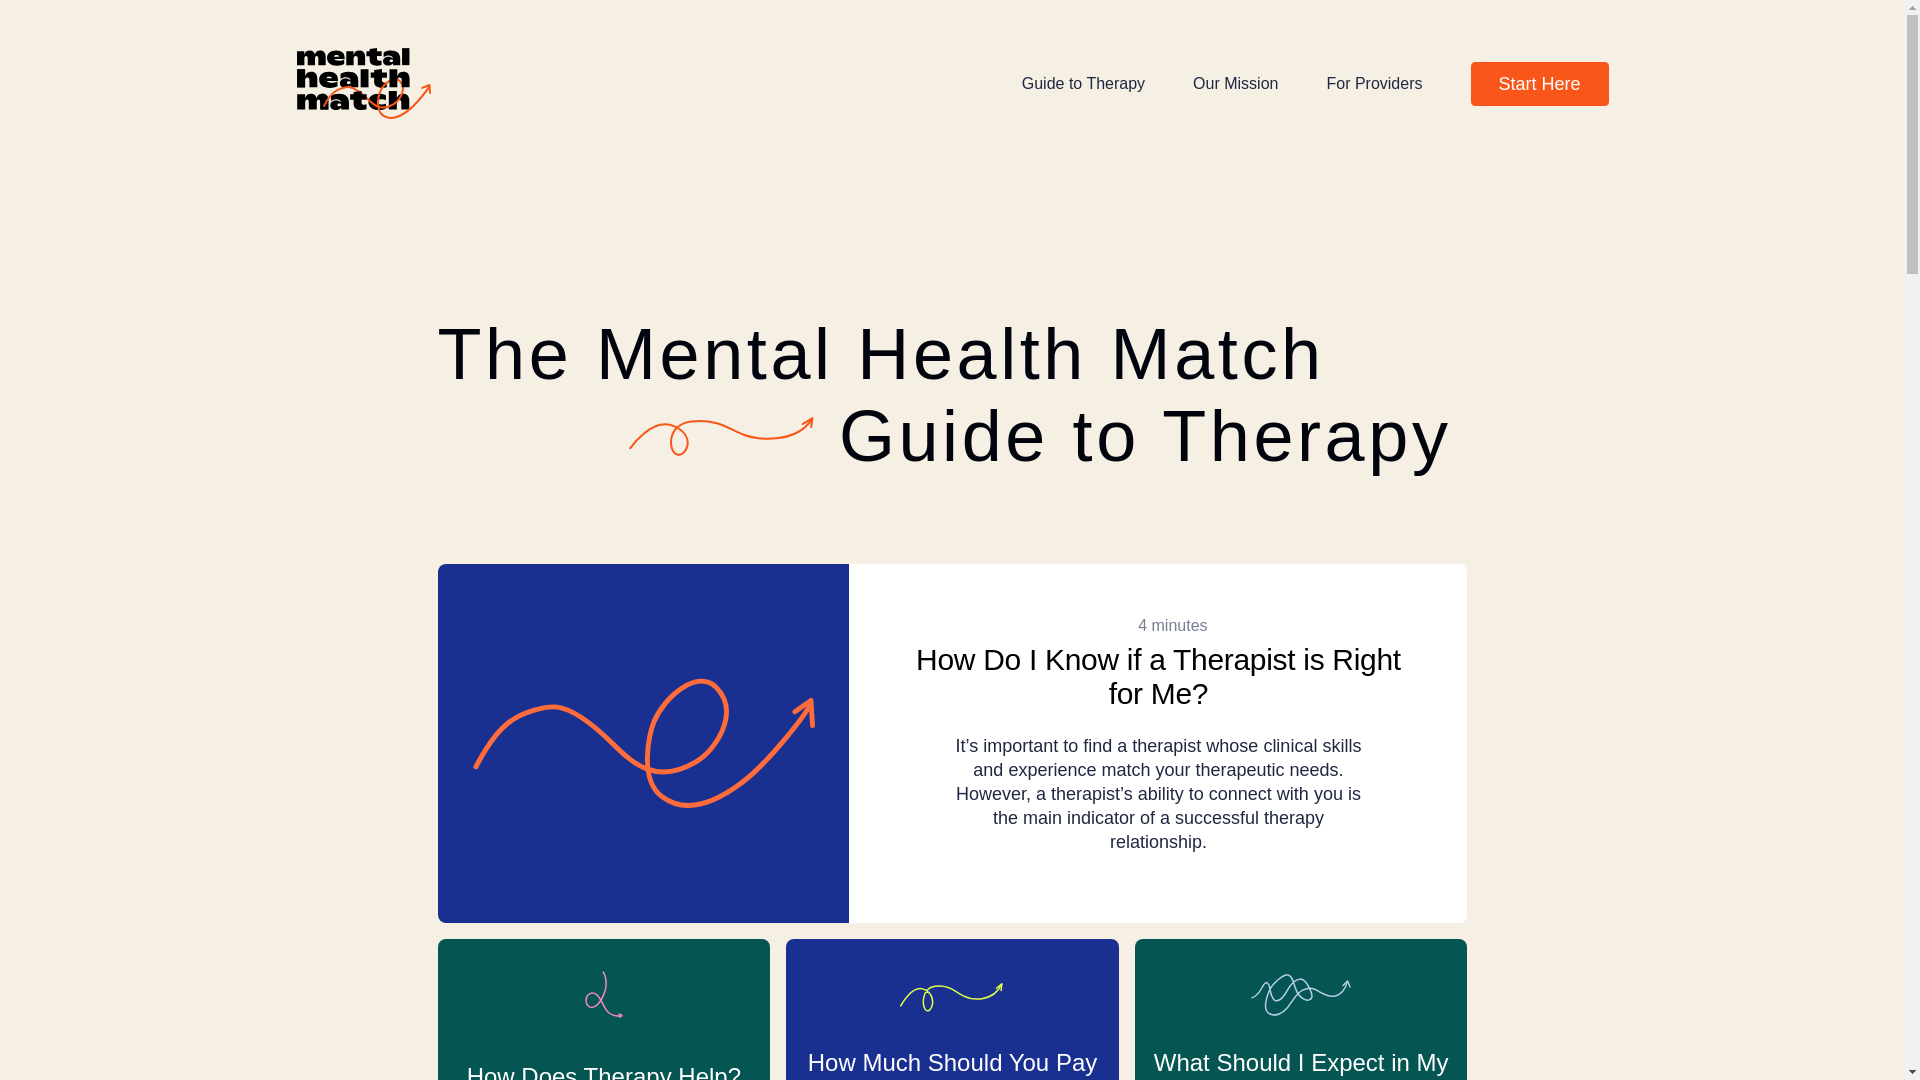 This screenshot has height=1080, width=1920. I want to click on Start Here, so click(1539, 83).